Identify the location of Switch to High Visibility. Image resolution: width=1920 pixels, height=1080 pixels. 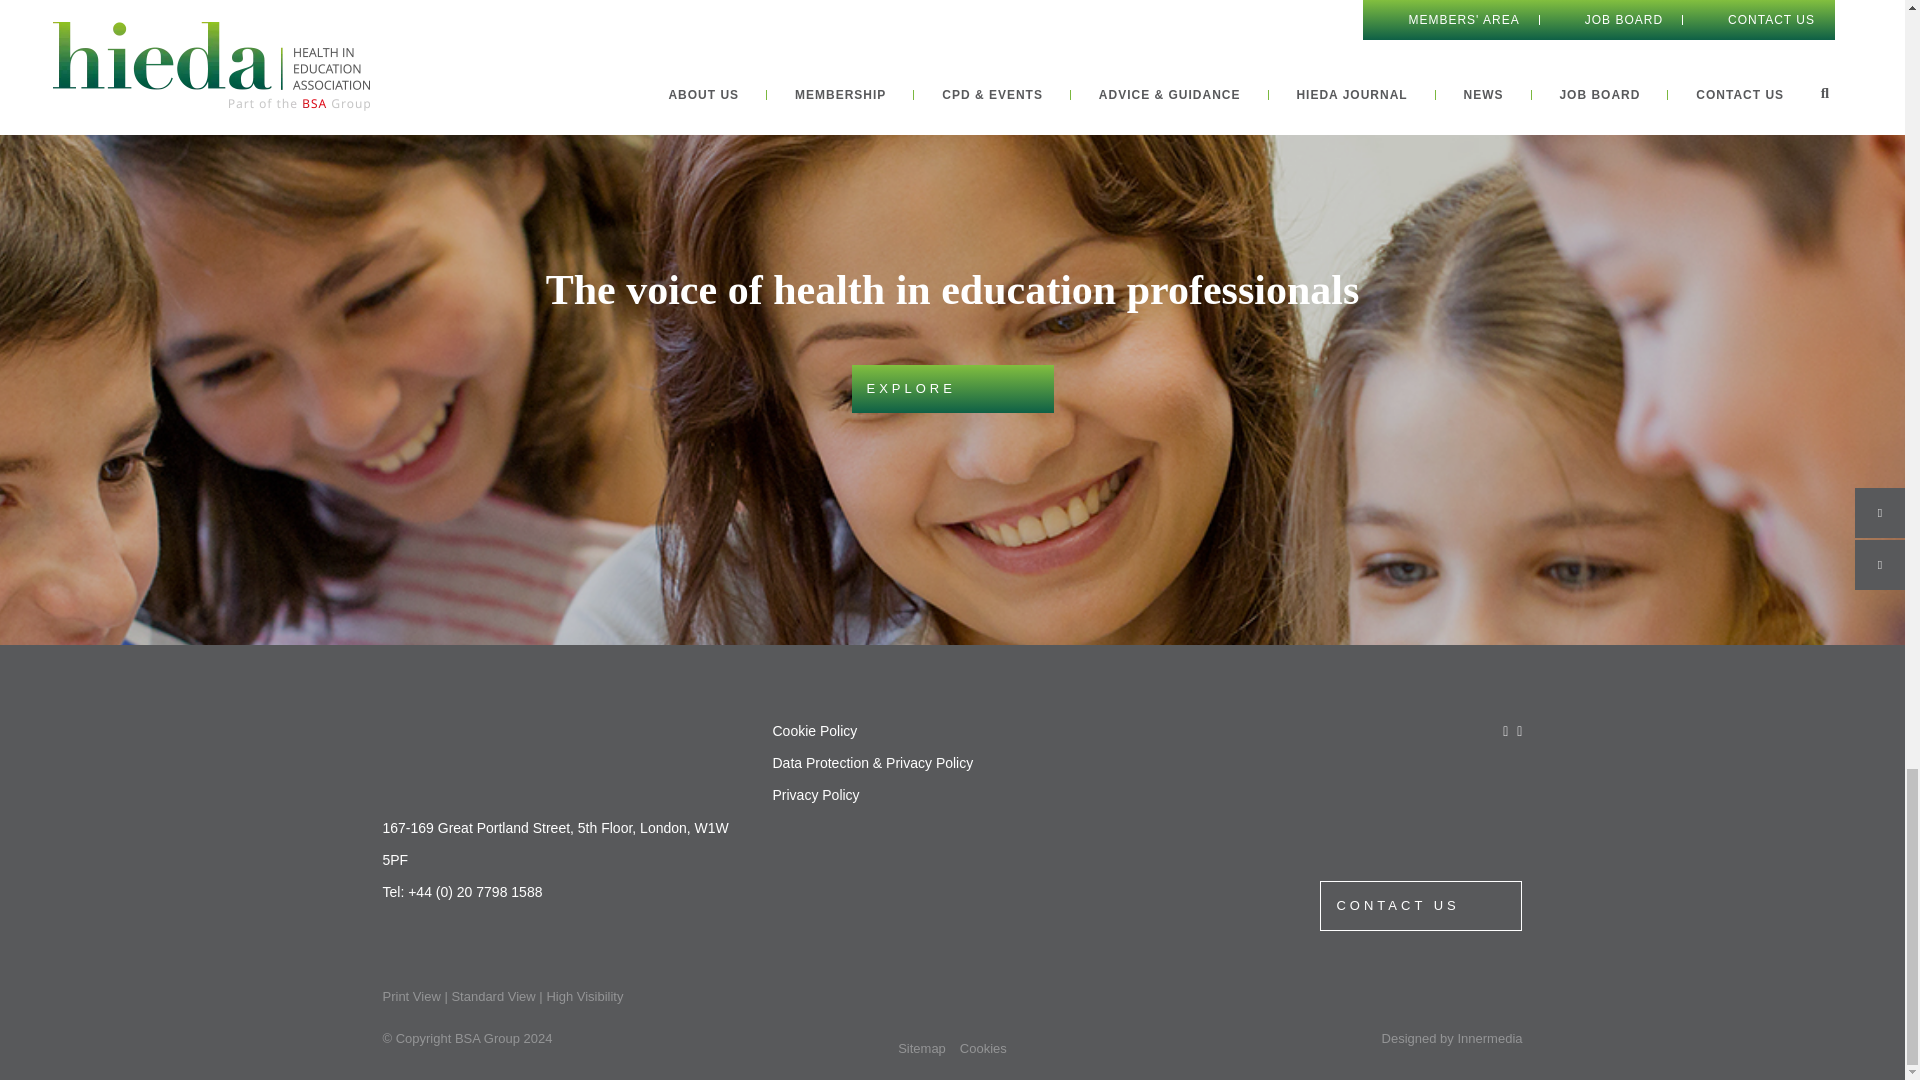
(584, 996).